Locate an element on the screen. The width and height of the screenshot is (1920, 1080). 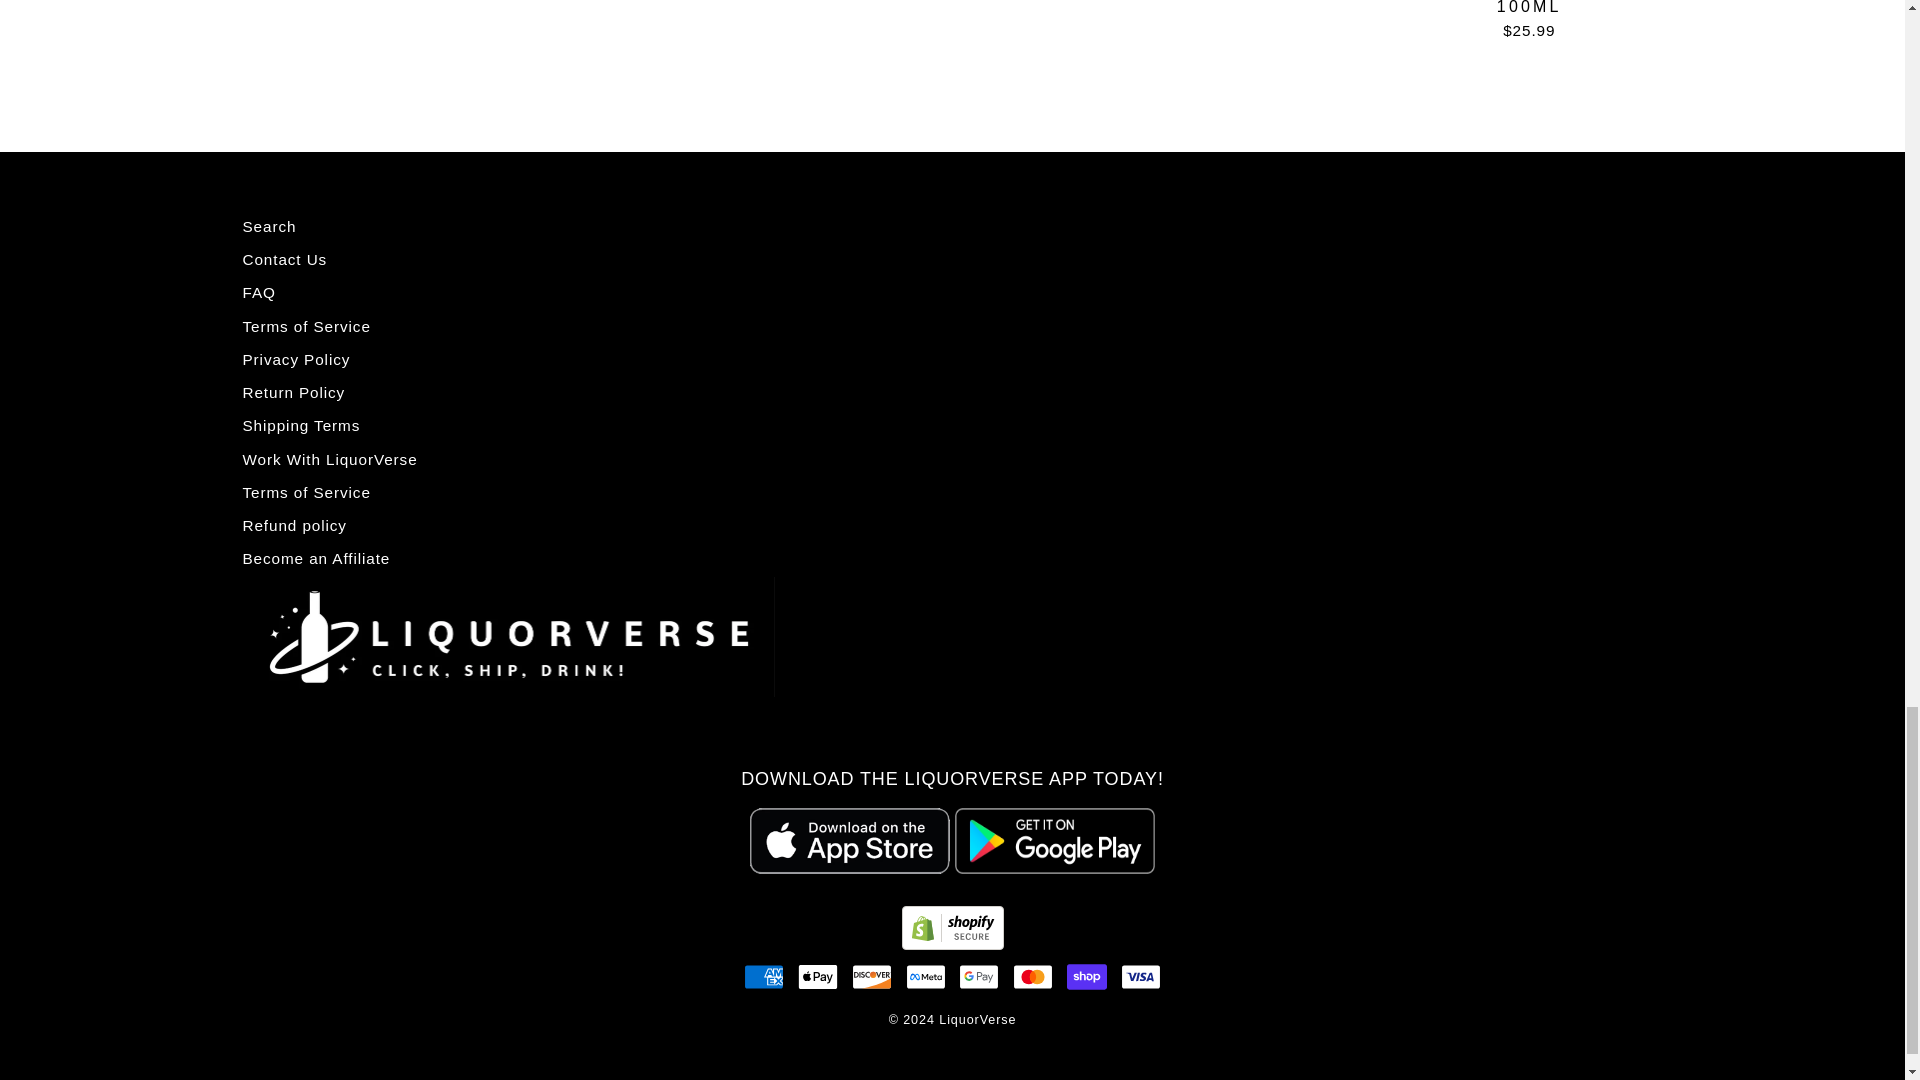
Mastercard is located at coordinates (1032, 976).